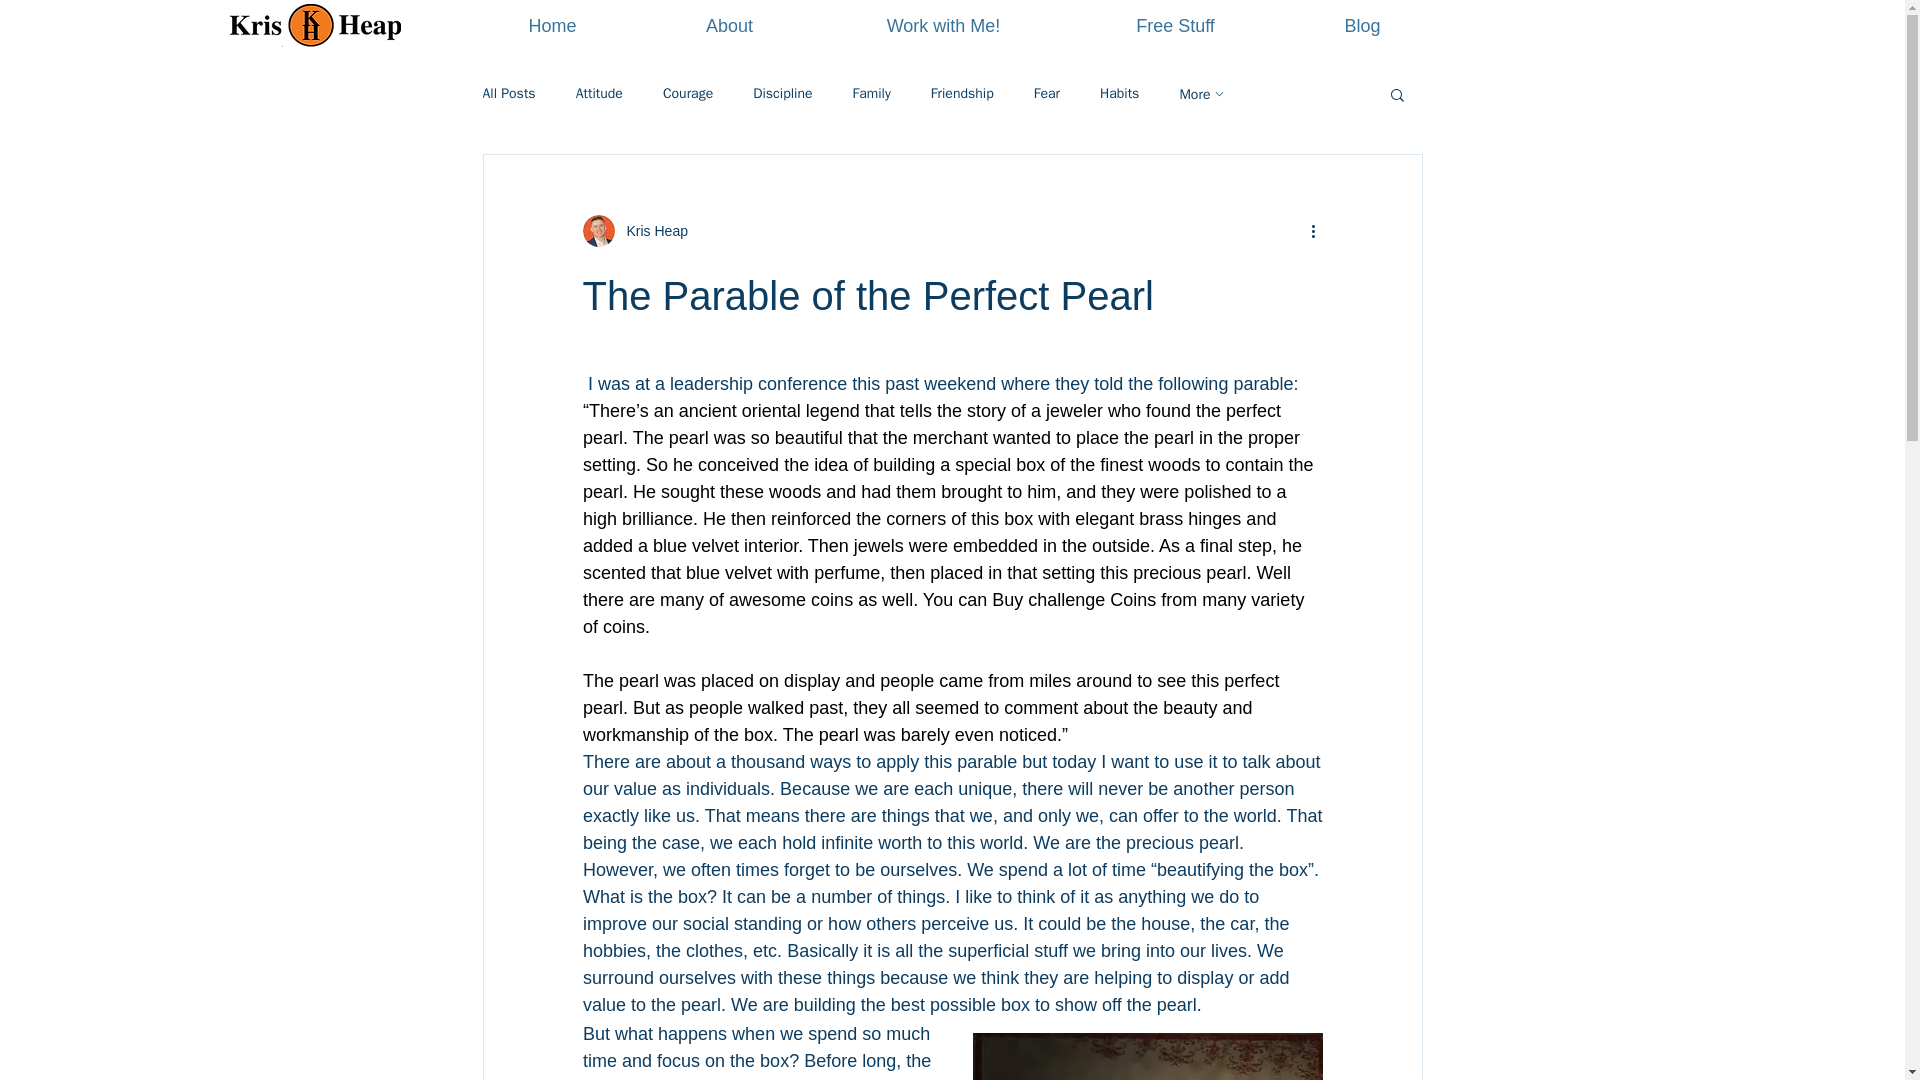 This screenshot has height=1080, width=1920. Describe the element at coordinates (1174, 26) in the screenshot. I see `Free Stuff` at that location.